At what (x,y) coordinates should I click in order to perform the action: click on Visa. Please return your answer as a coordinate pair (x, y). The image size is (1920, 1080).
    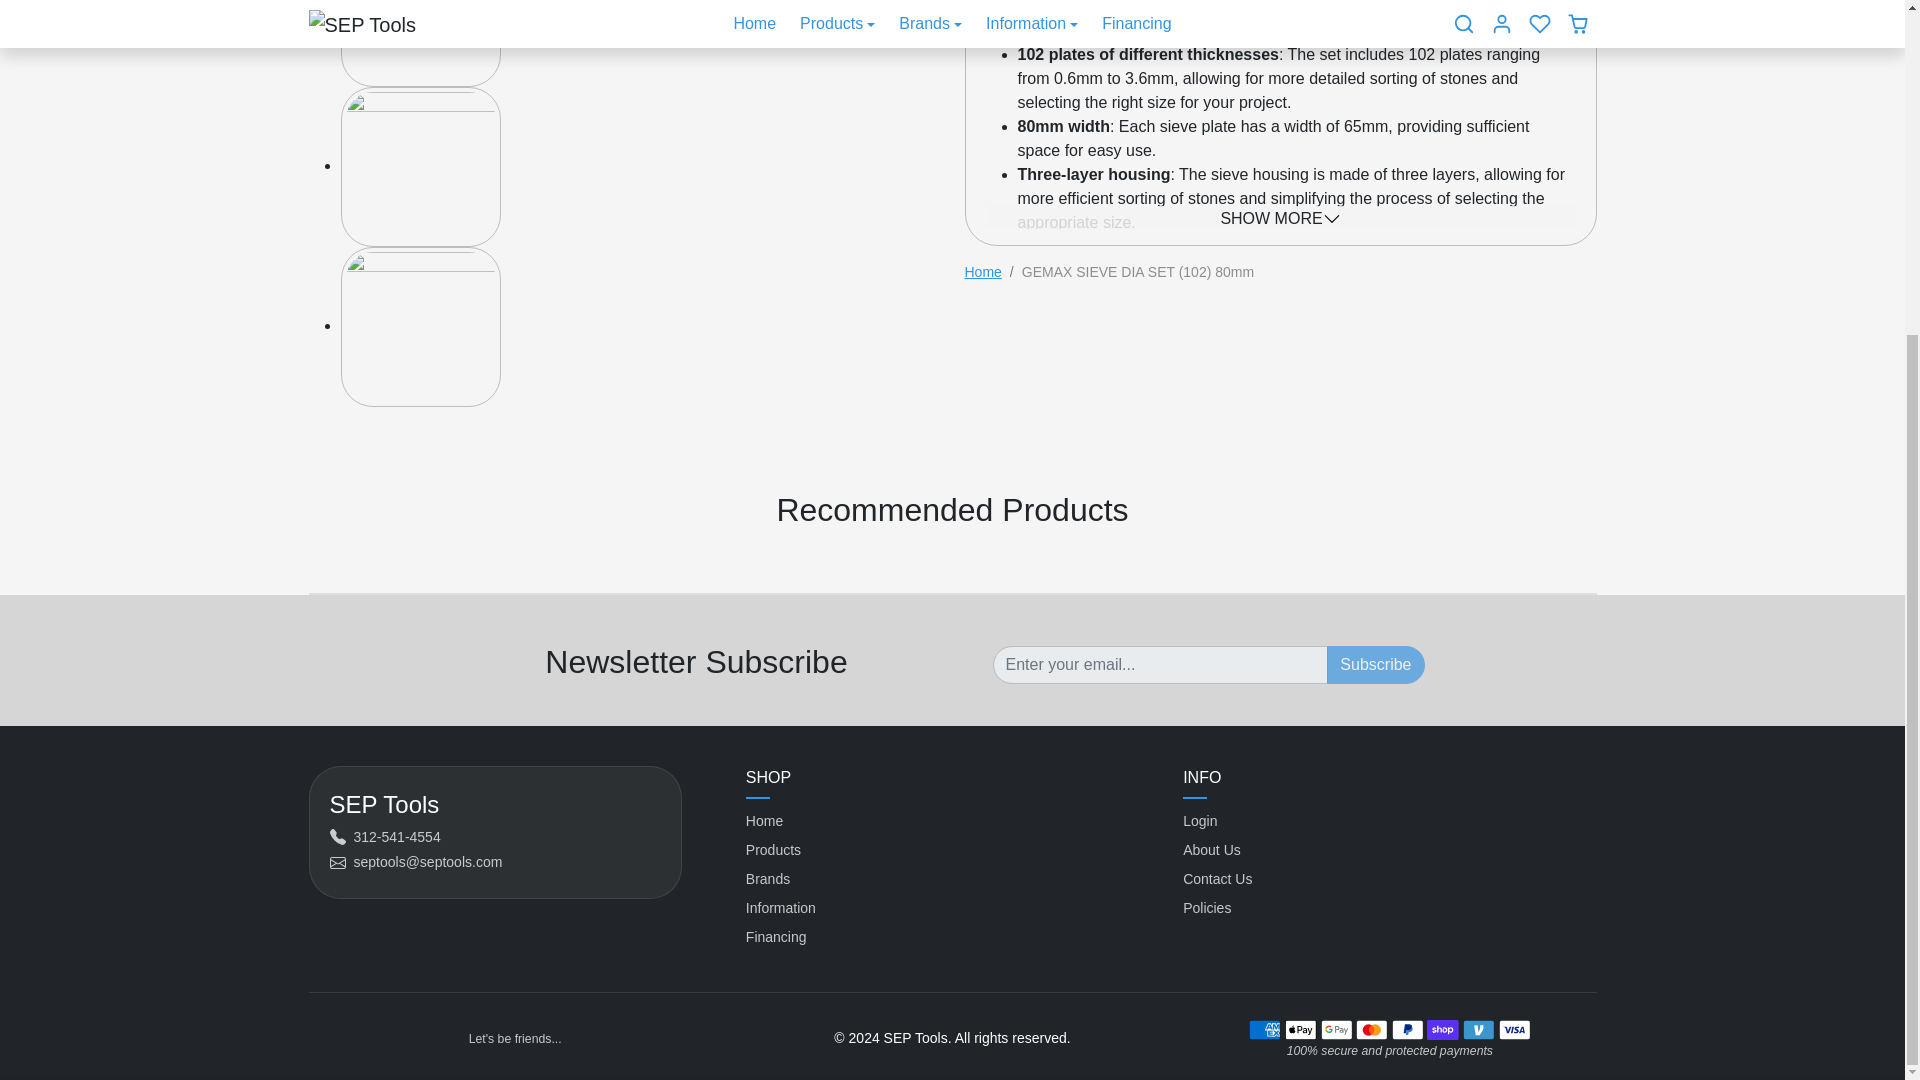
    Looking at the image, I should click on (1514, 1030).